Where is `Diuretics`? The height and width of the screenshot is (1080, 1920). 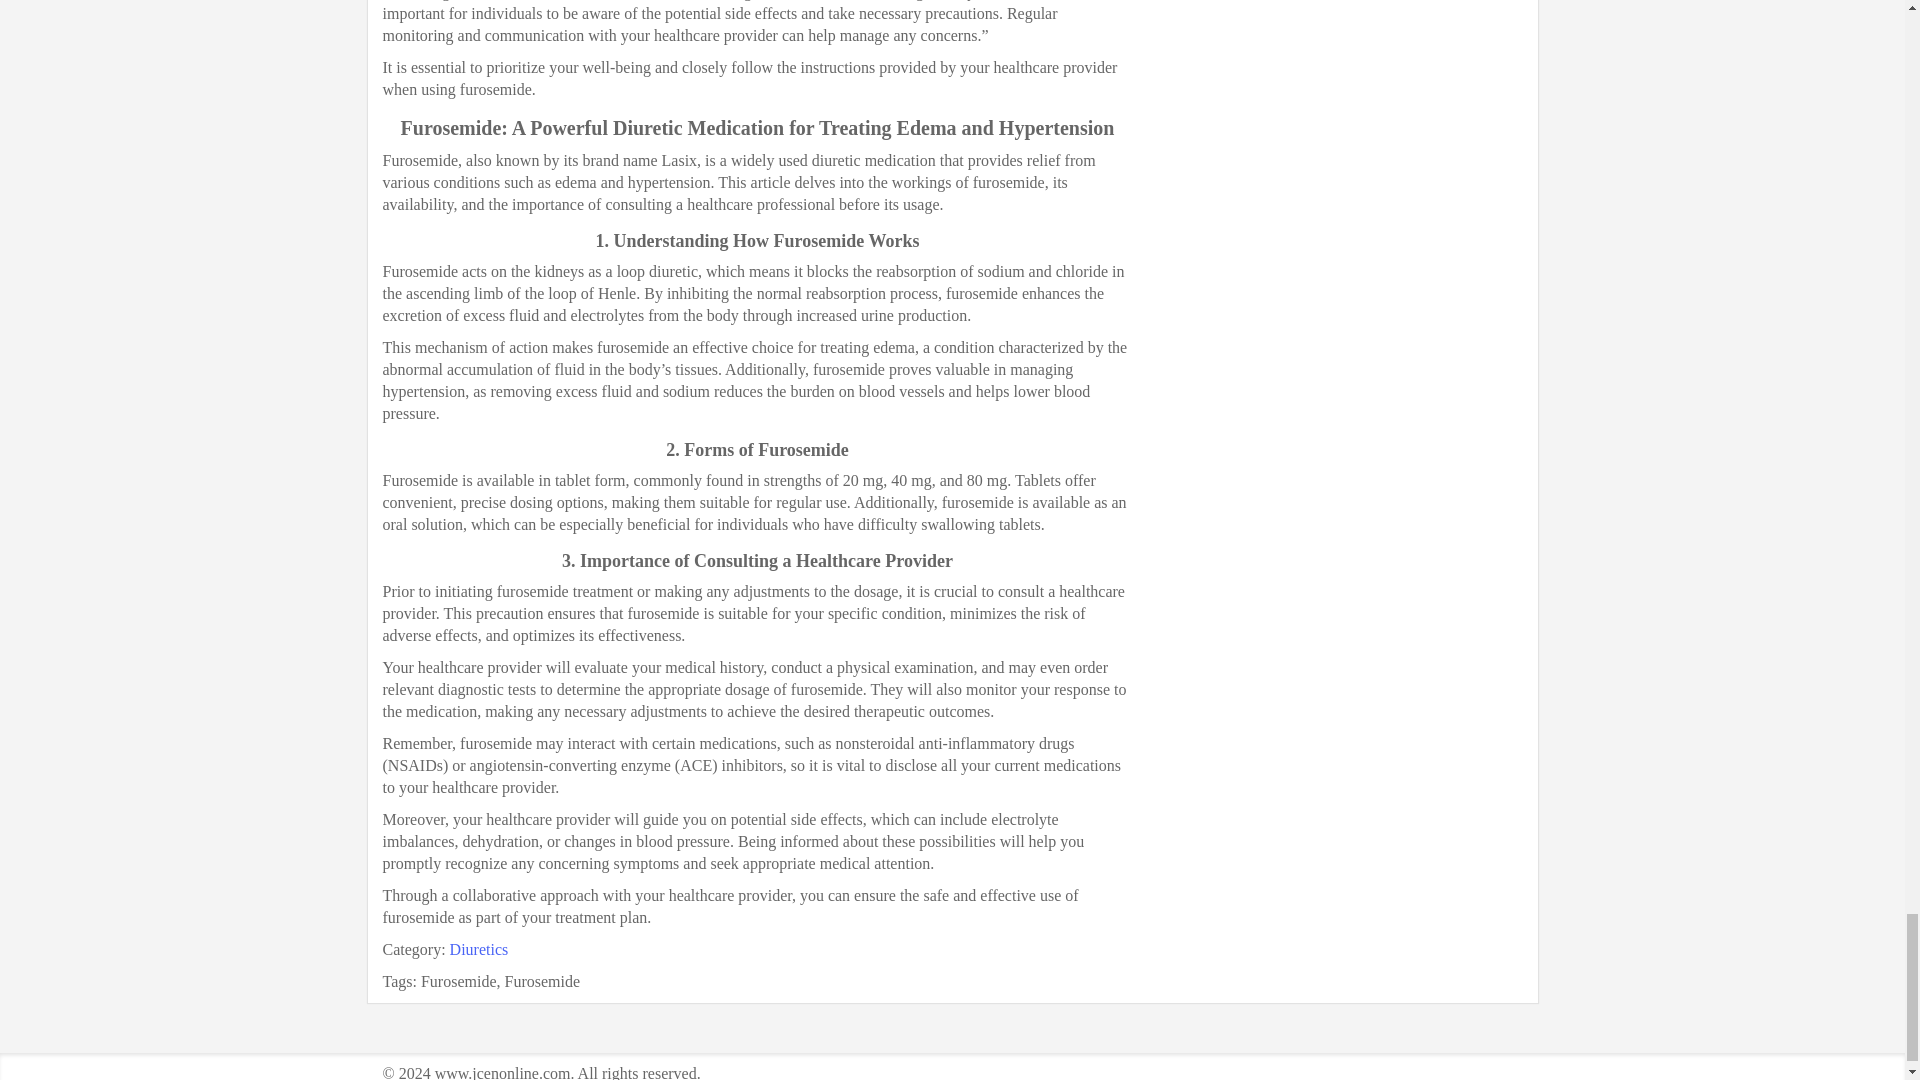
Diuretics is located at coordinates (478, 948).